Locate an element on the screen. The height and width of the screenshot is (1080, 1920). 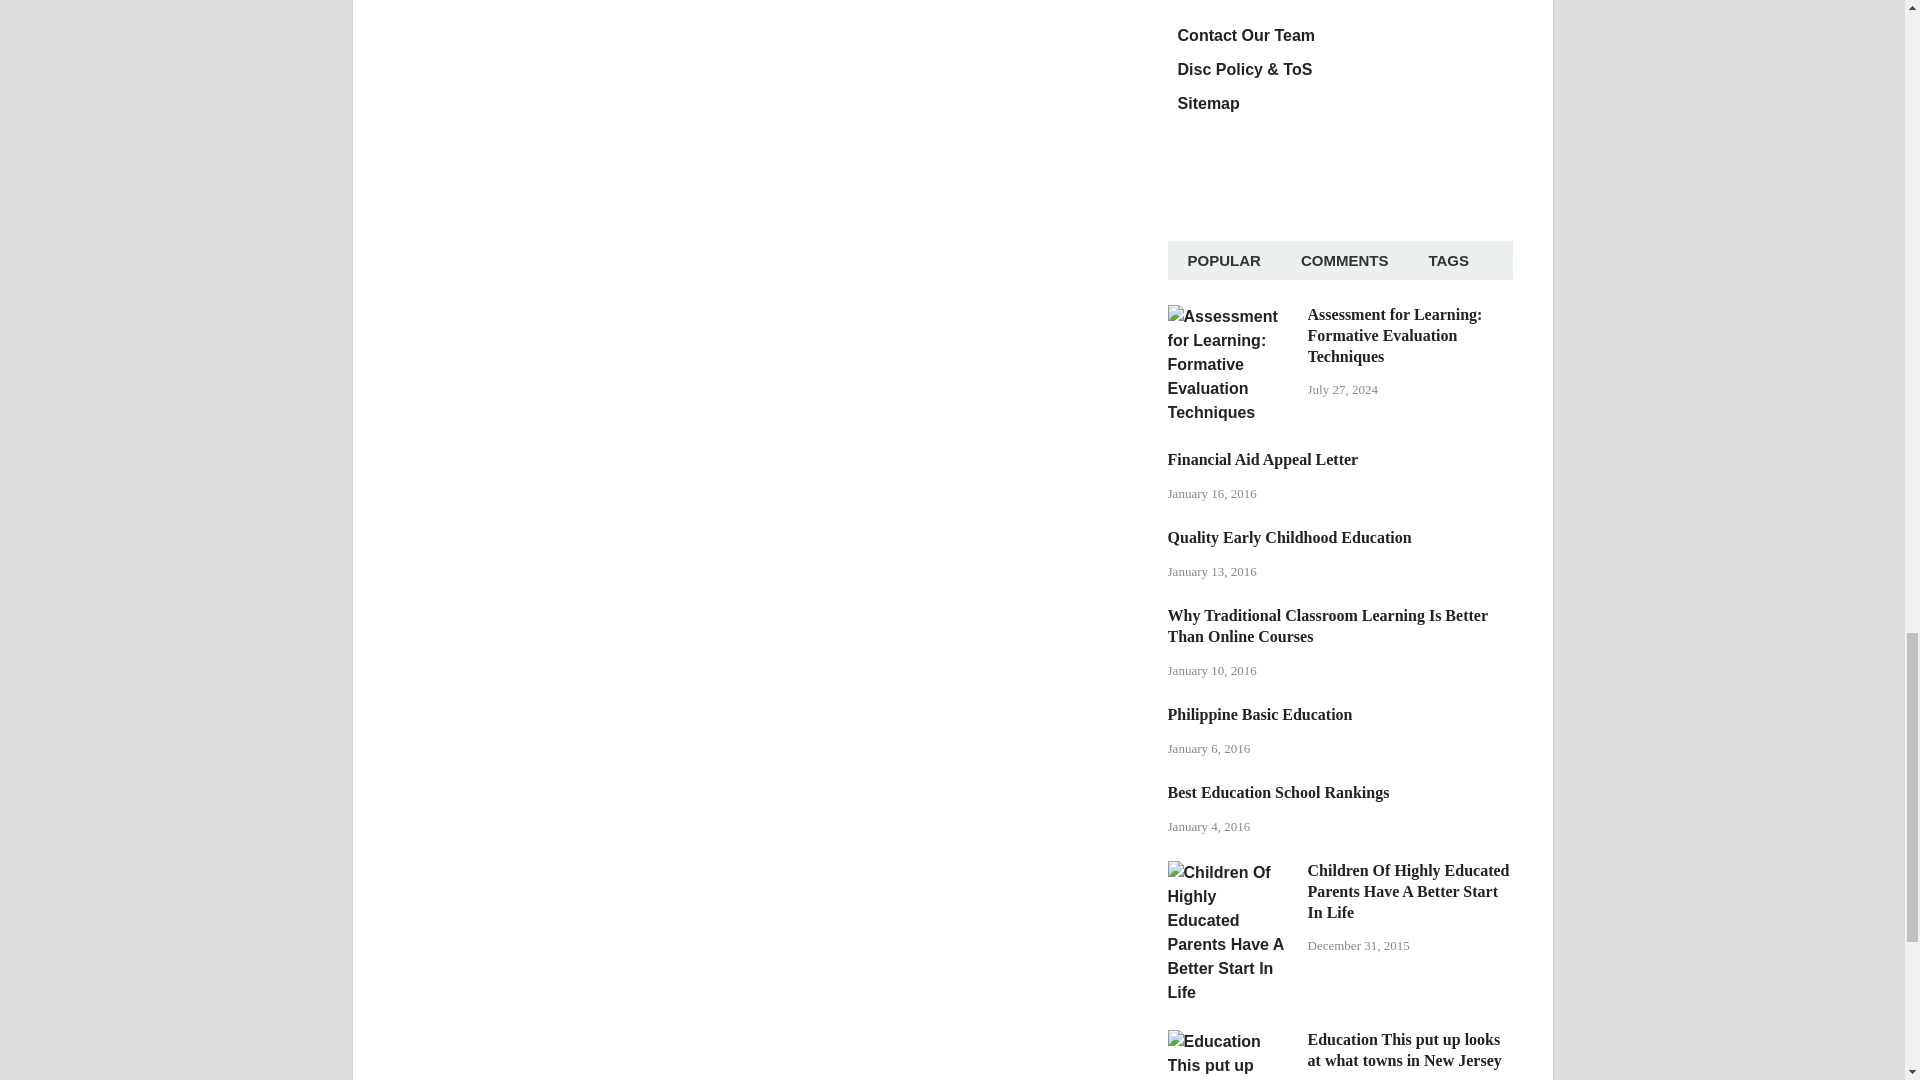
Education This put up looks at what towns in New Jersey is located at coordinates (1230, 1040).